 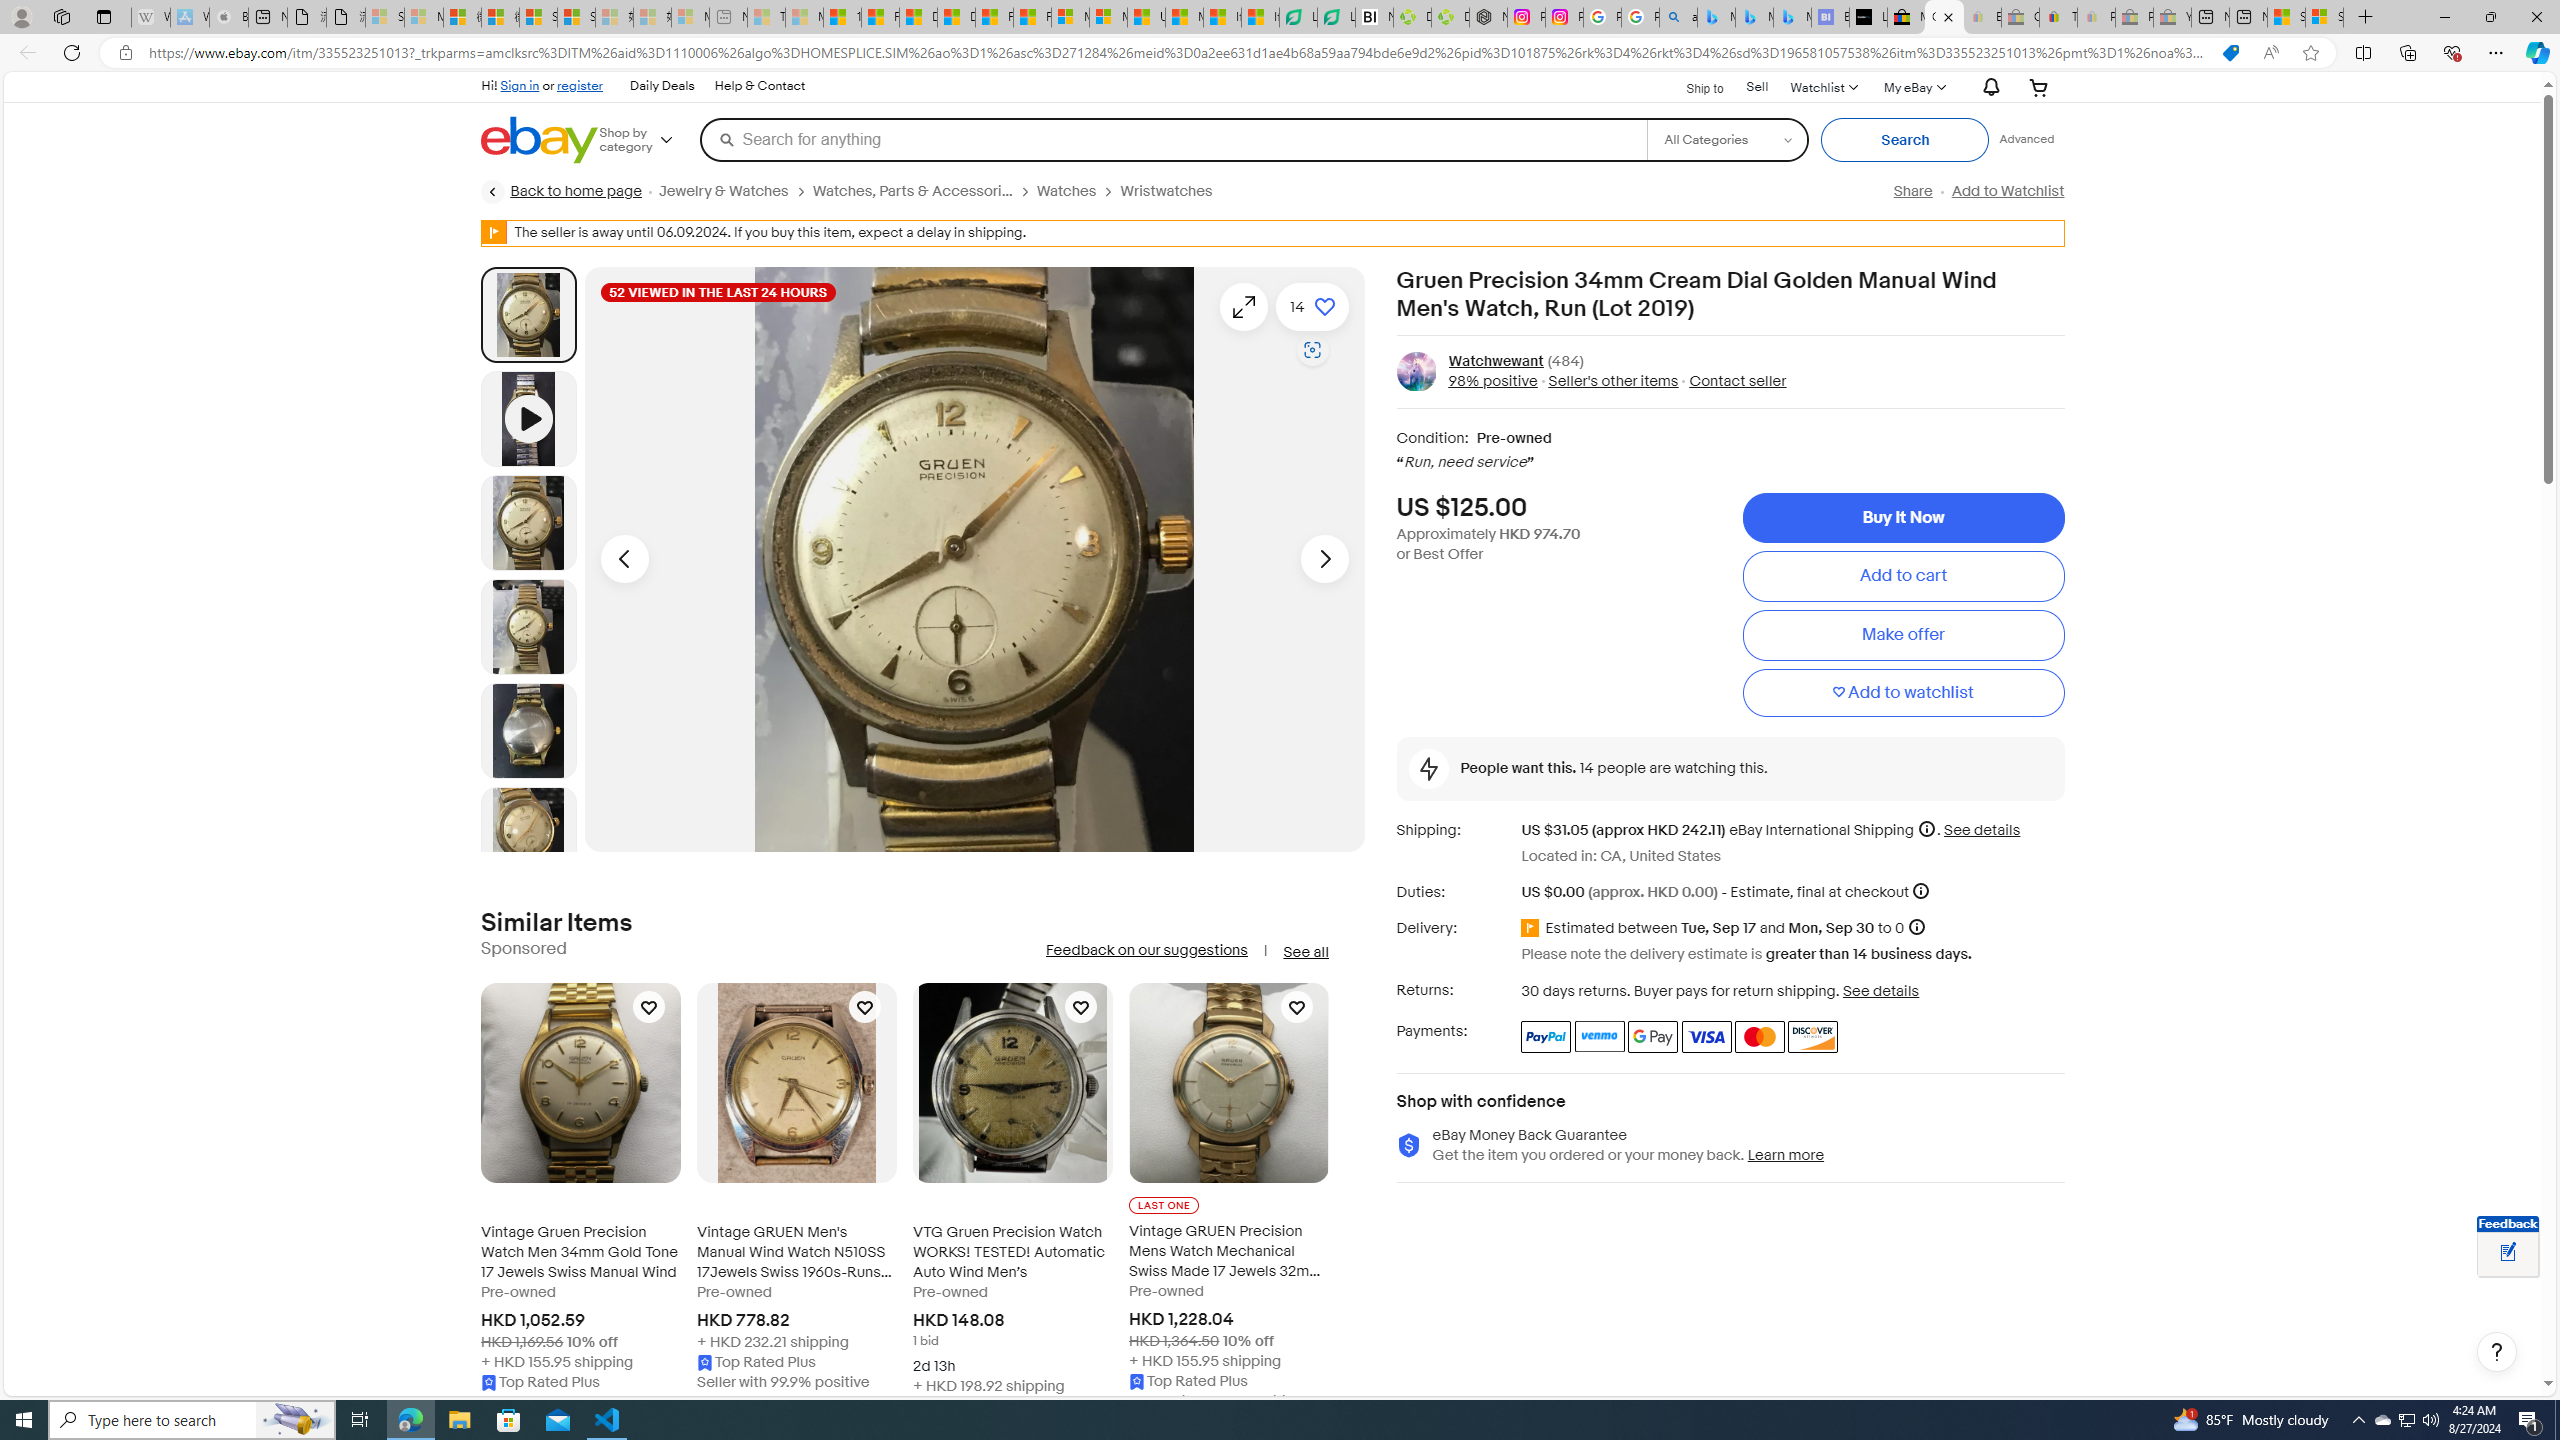 I want to click on Ship to, so click(x=1692, y=88).